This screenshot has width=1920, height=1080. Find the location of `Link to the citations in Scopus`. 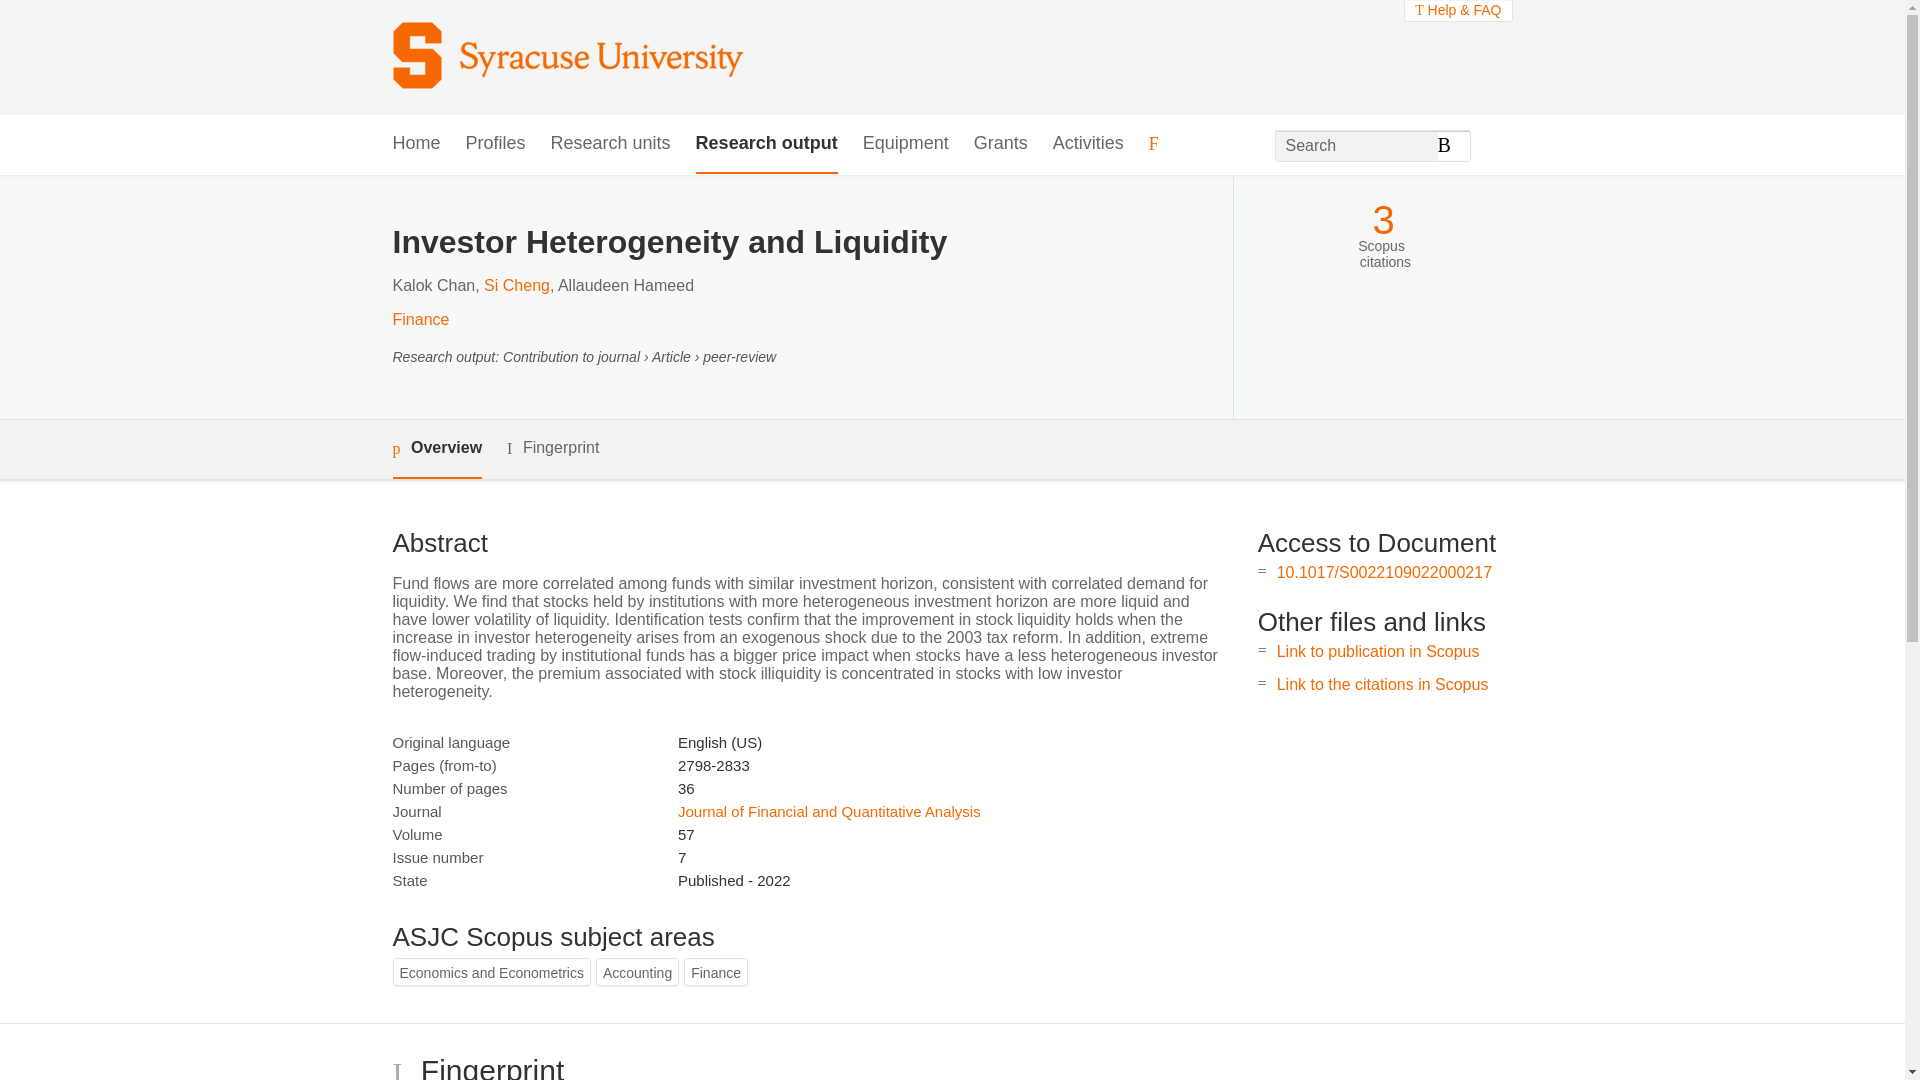

Link to the citations in Scopus is located at coordinates (1382, 684).